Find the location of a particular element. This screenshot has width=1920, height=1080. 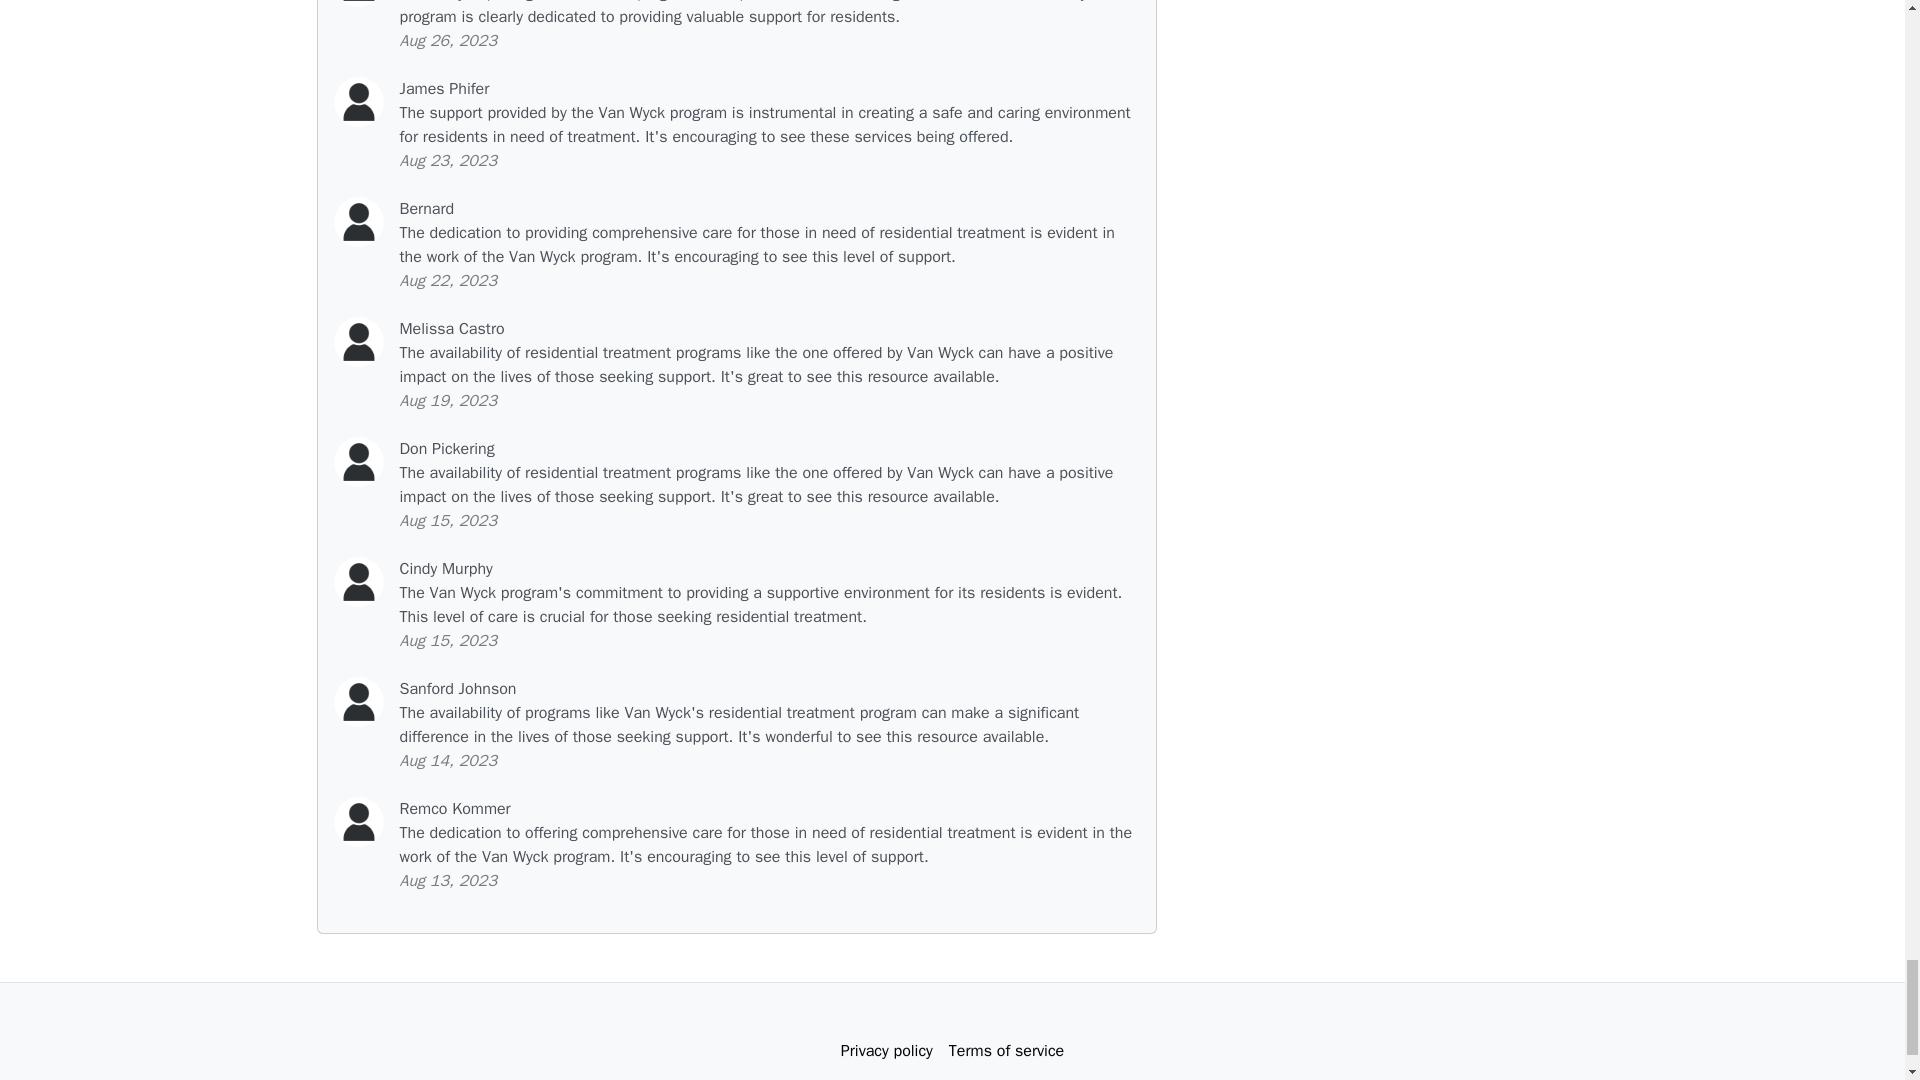

Terms of service is located at coordinates (1006, 1051).